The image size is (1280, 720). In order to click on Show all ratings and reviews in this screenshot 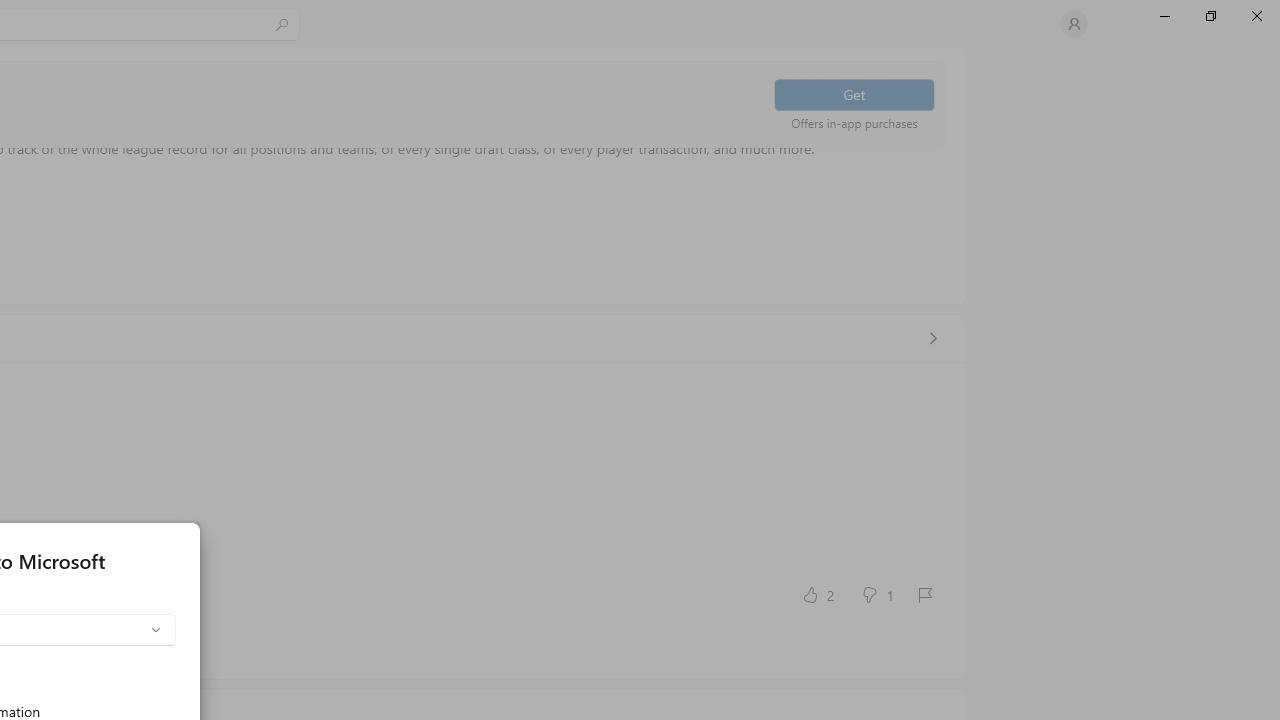, I will do `click(932, 338)`.